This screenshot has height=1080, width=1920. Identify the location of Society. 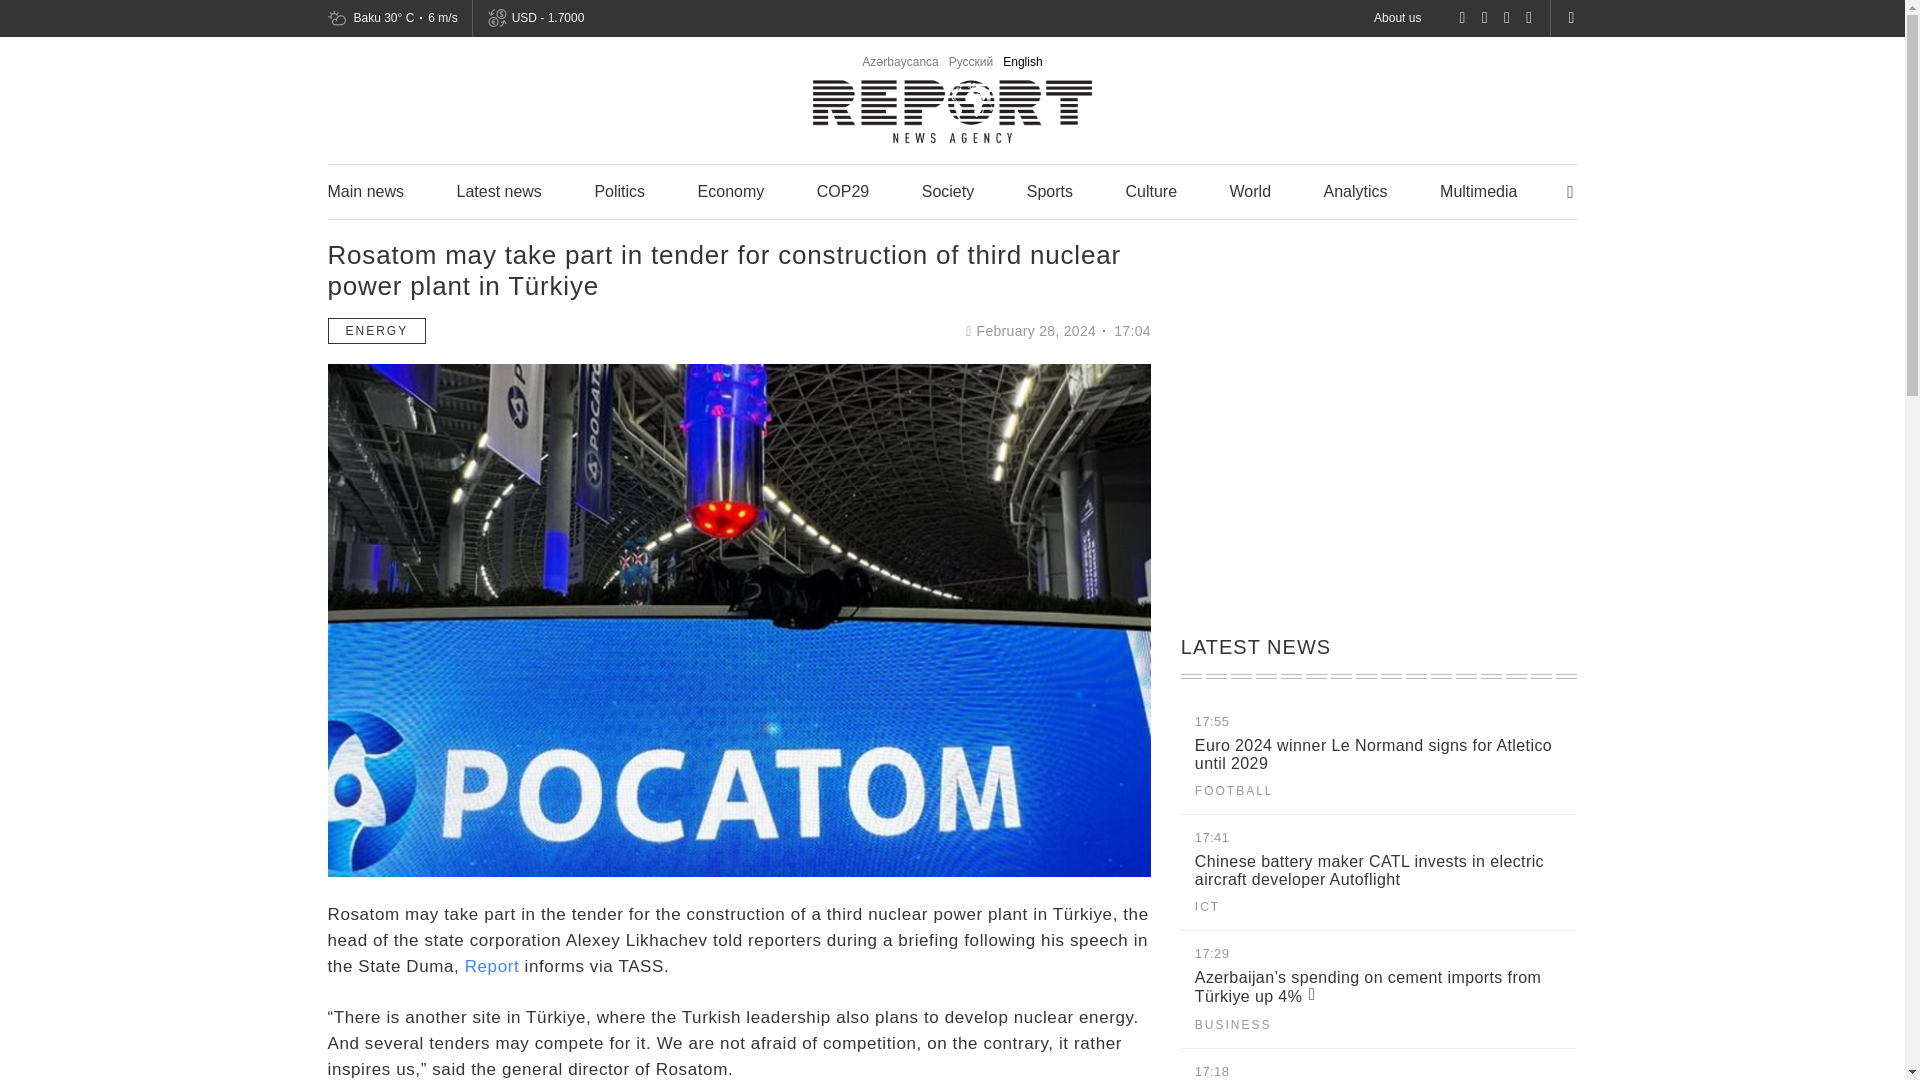
(947, 190).